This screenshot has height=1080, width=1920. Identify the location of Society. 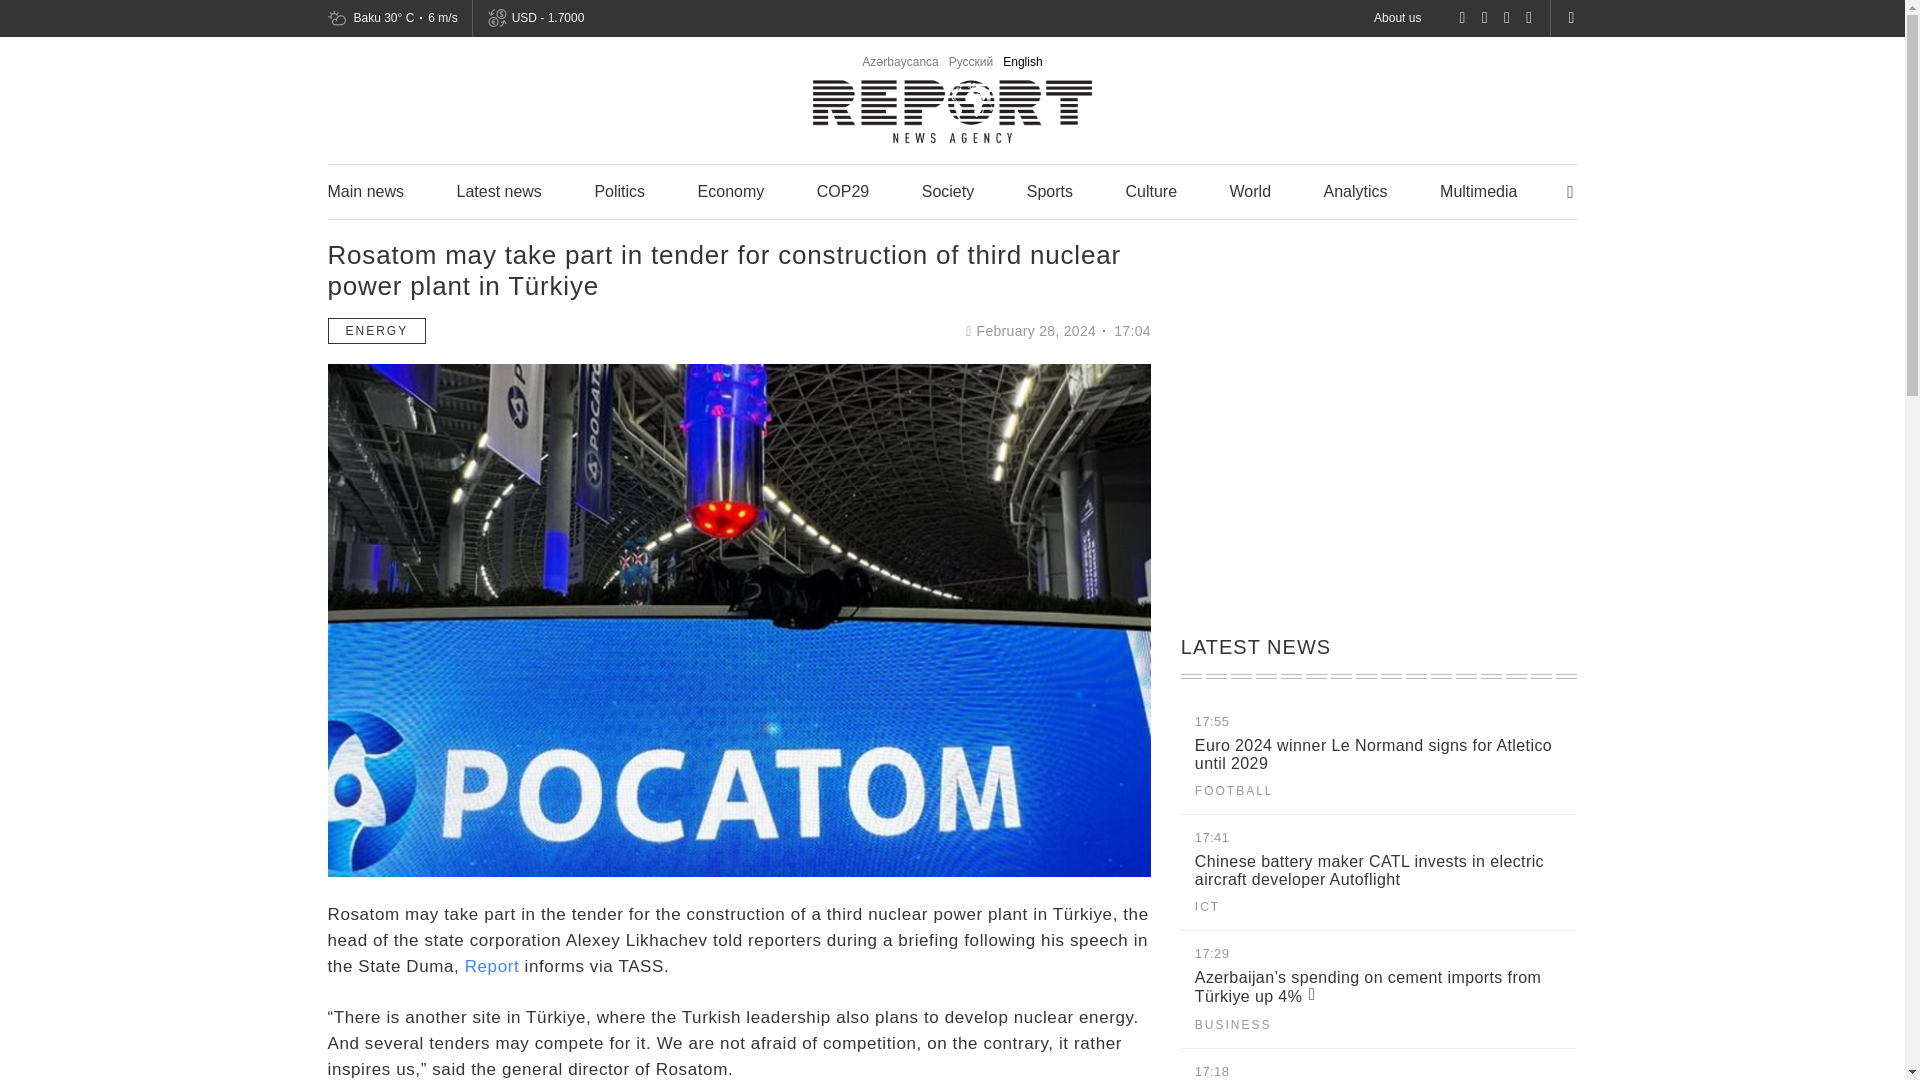
(947, 190).